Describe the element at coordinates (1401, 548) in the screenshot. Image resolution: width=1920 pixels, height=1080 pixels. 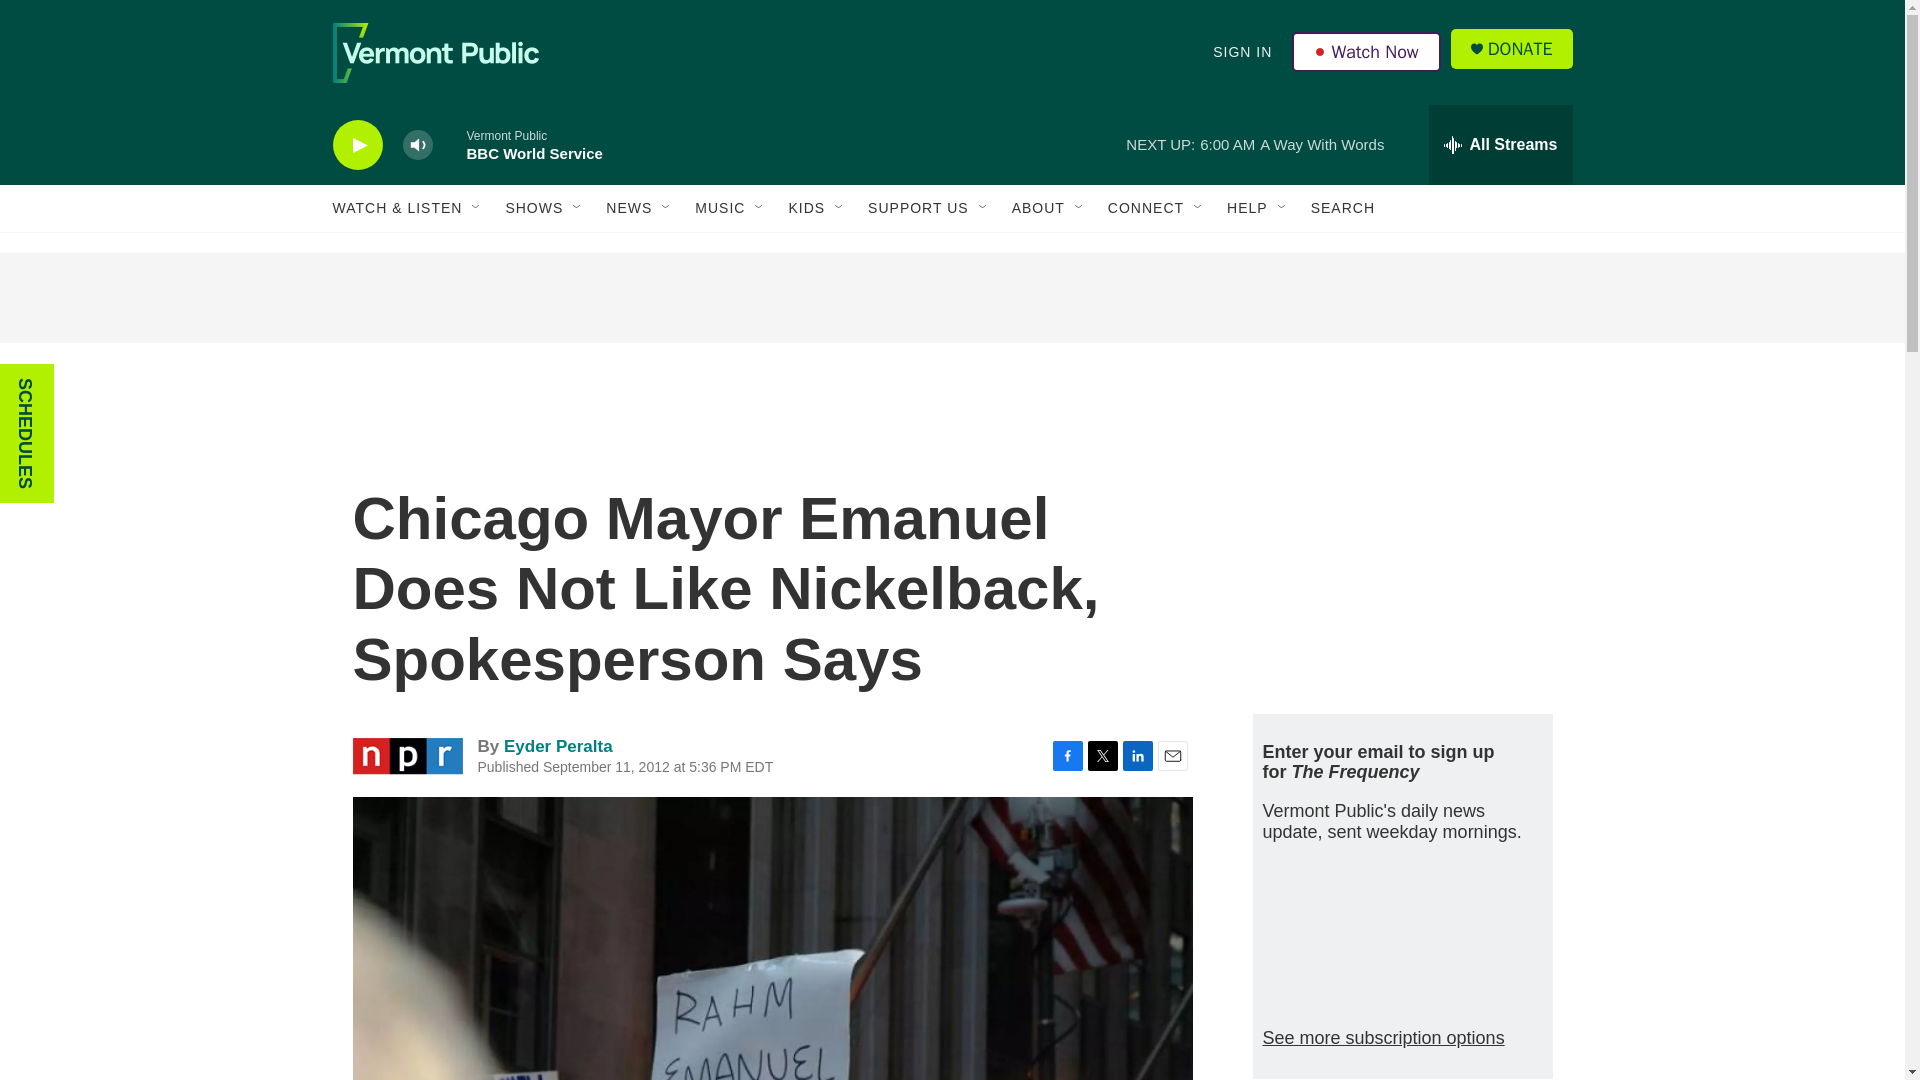
I see `3rd party ad content` at that location.